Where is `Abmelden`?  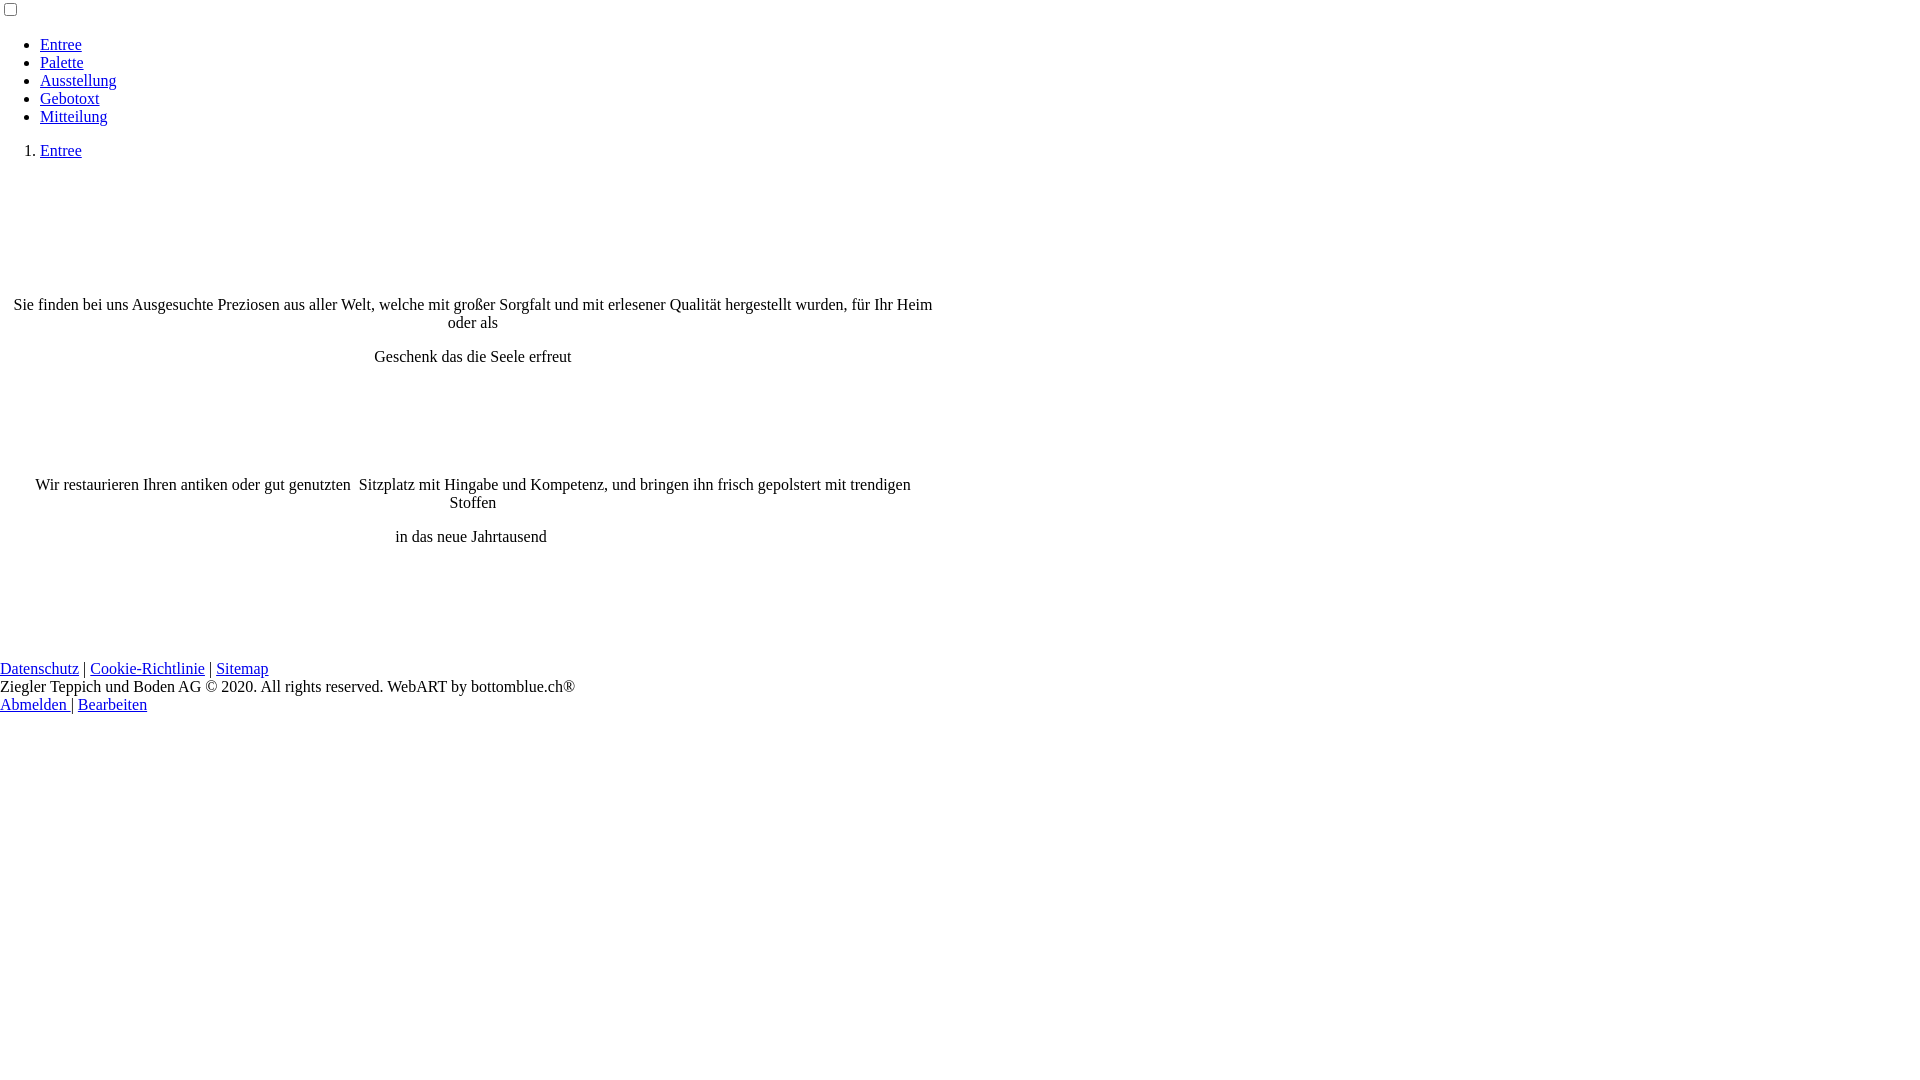 Abmelden is located at coordinates (36, 704).